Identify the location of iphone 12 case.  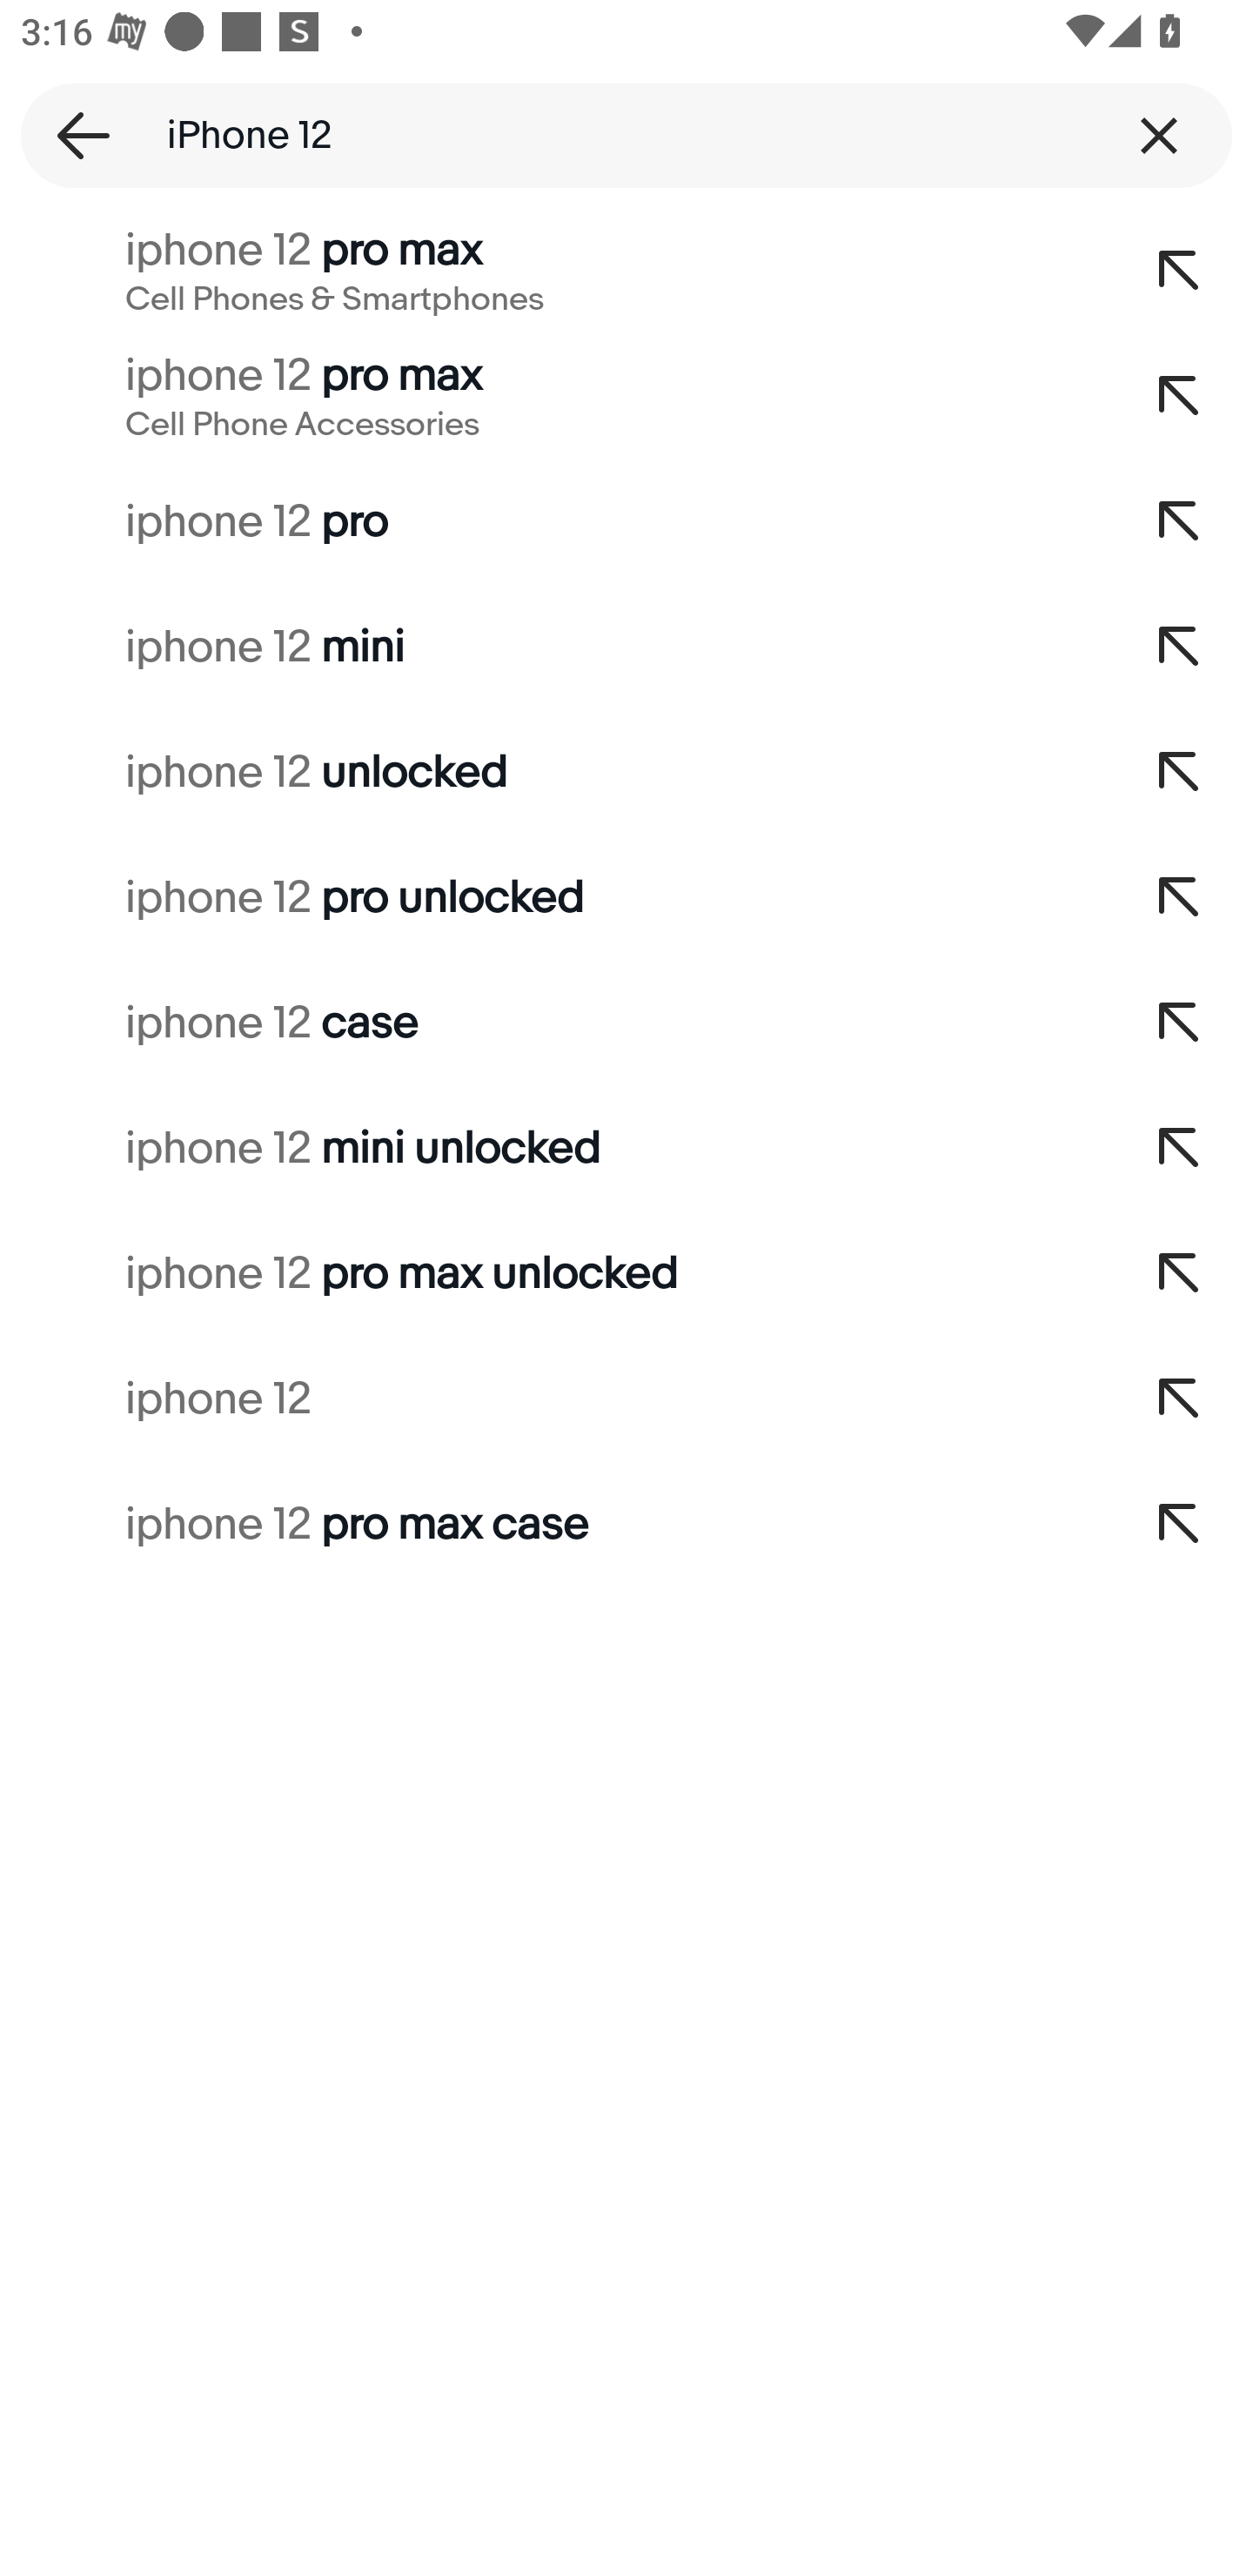
(553, 1023).